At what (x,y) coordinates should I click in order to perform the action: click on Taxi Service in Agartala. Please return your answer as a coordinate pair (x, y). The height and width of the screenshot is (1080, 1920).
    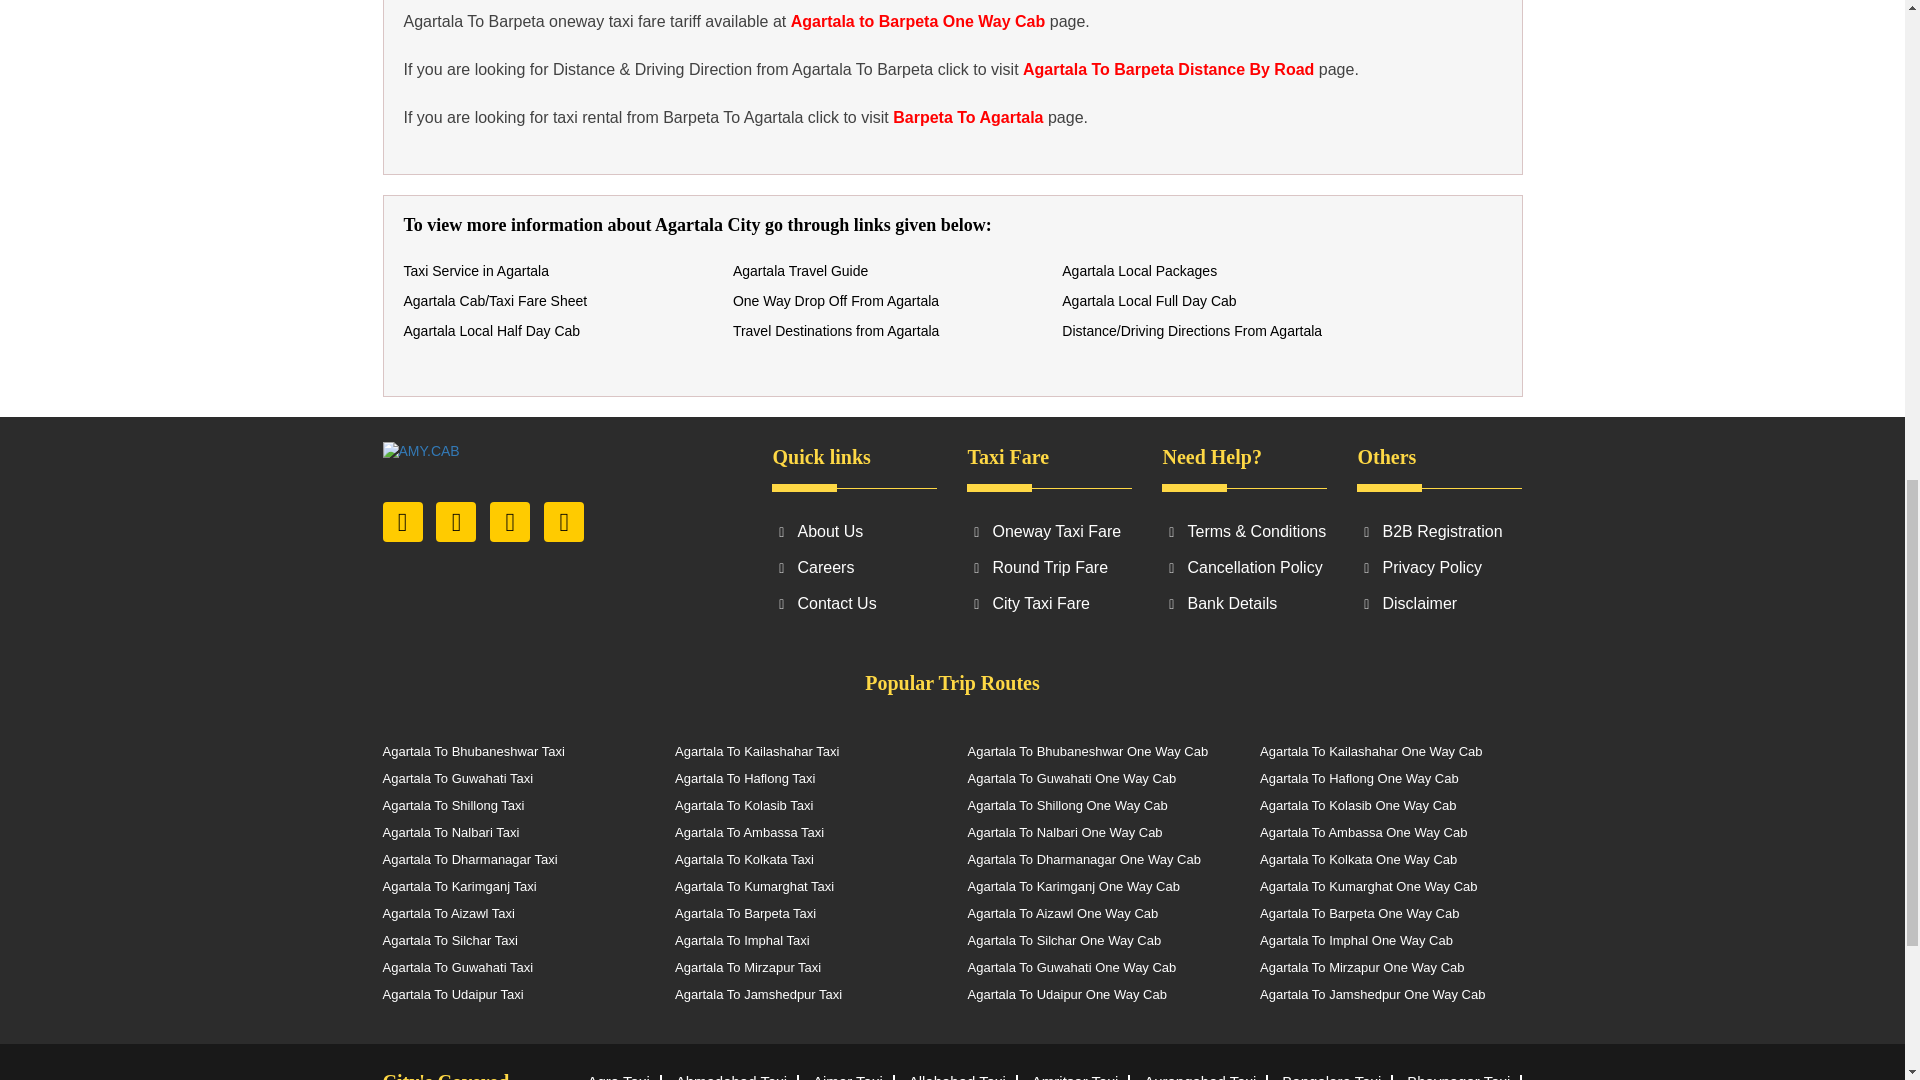
    Looking at the image, I should click on (476, 270).